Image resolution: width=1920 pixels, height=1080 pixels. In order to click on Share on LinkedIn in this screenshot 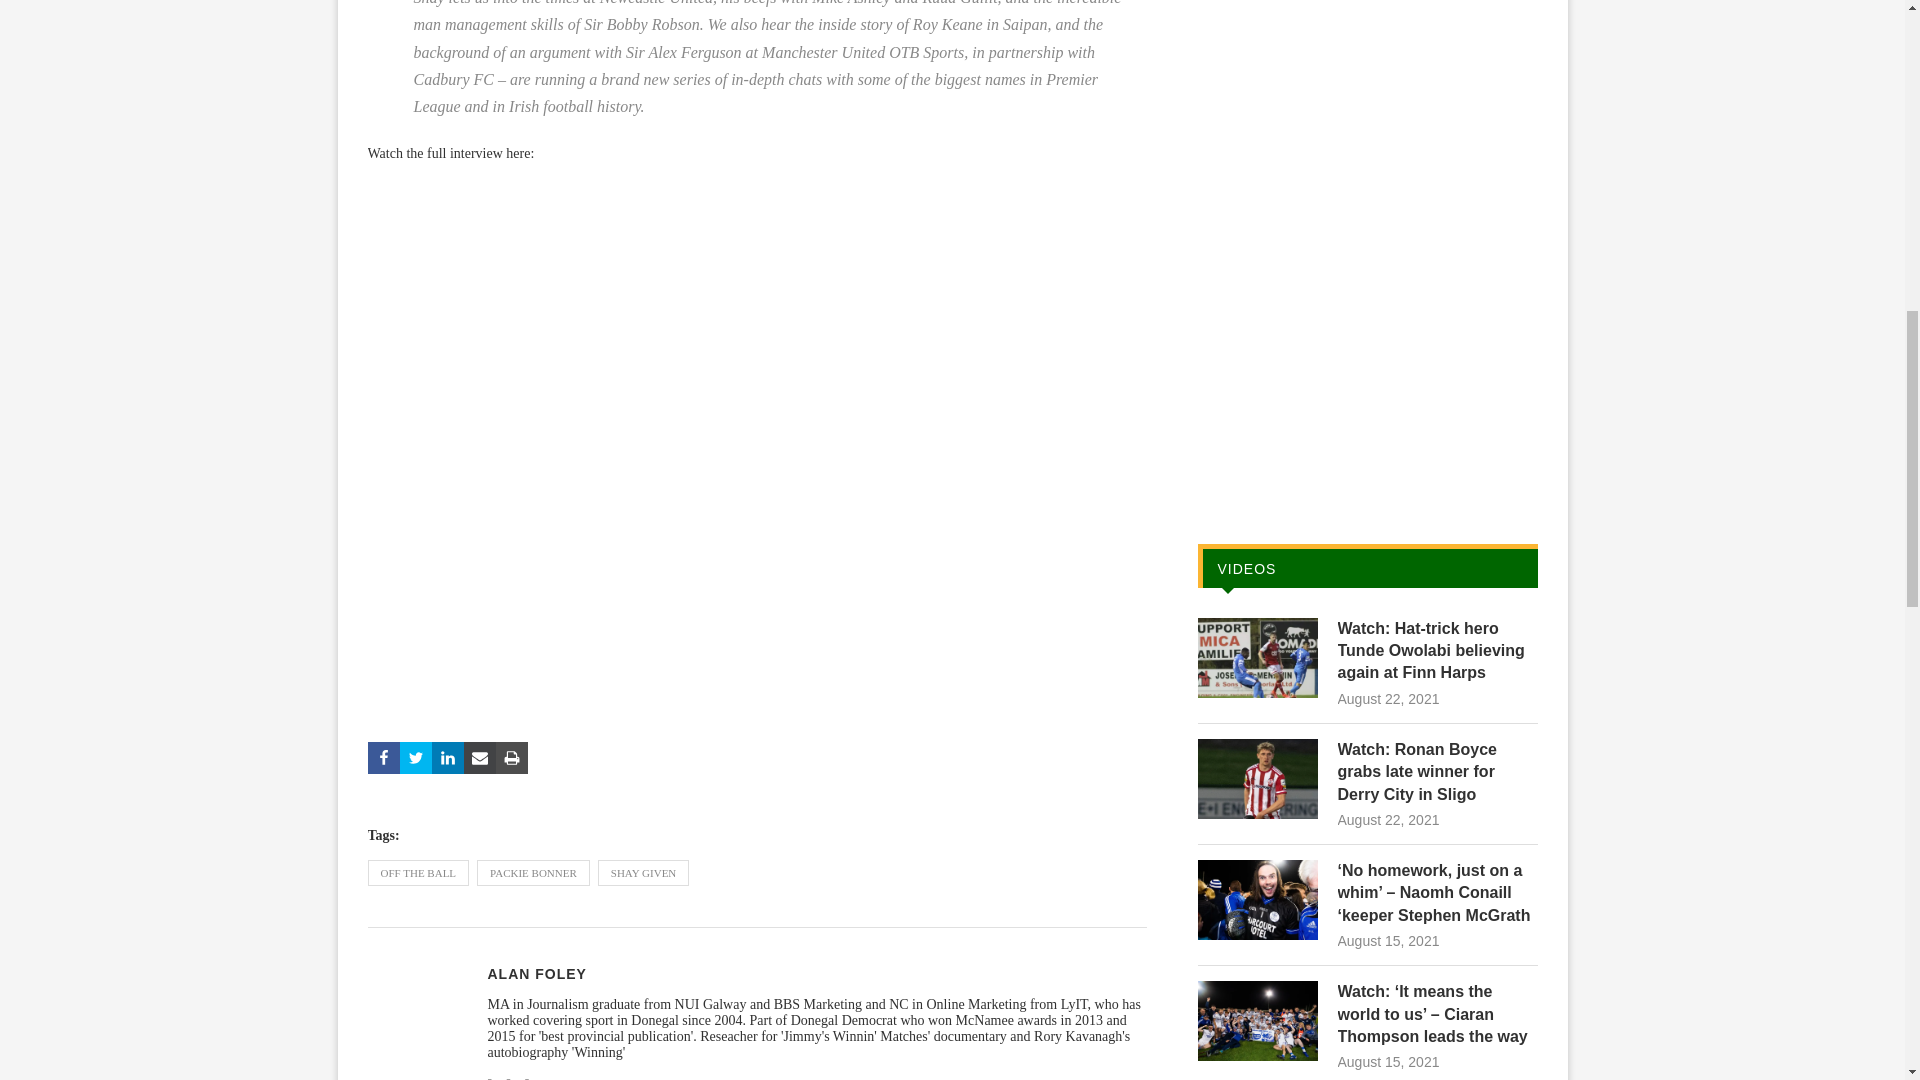, I will do `click(448, 758)`.